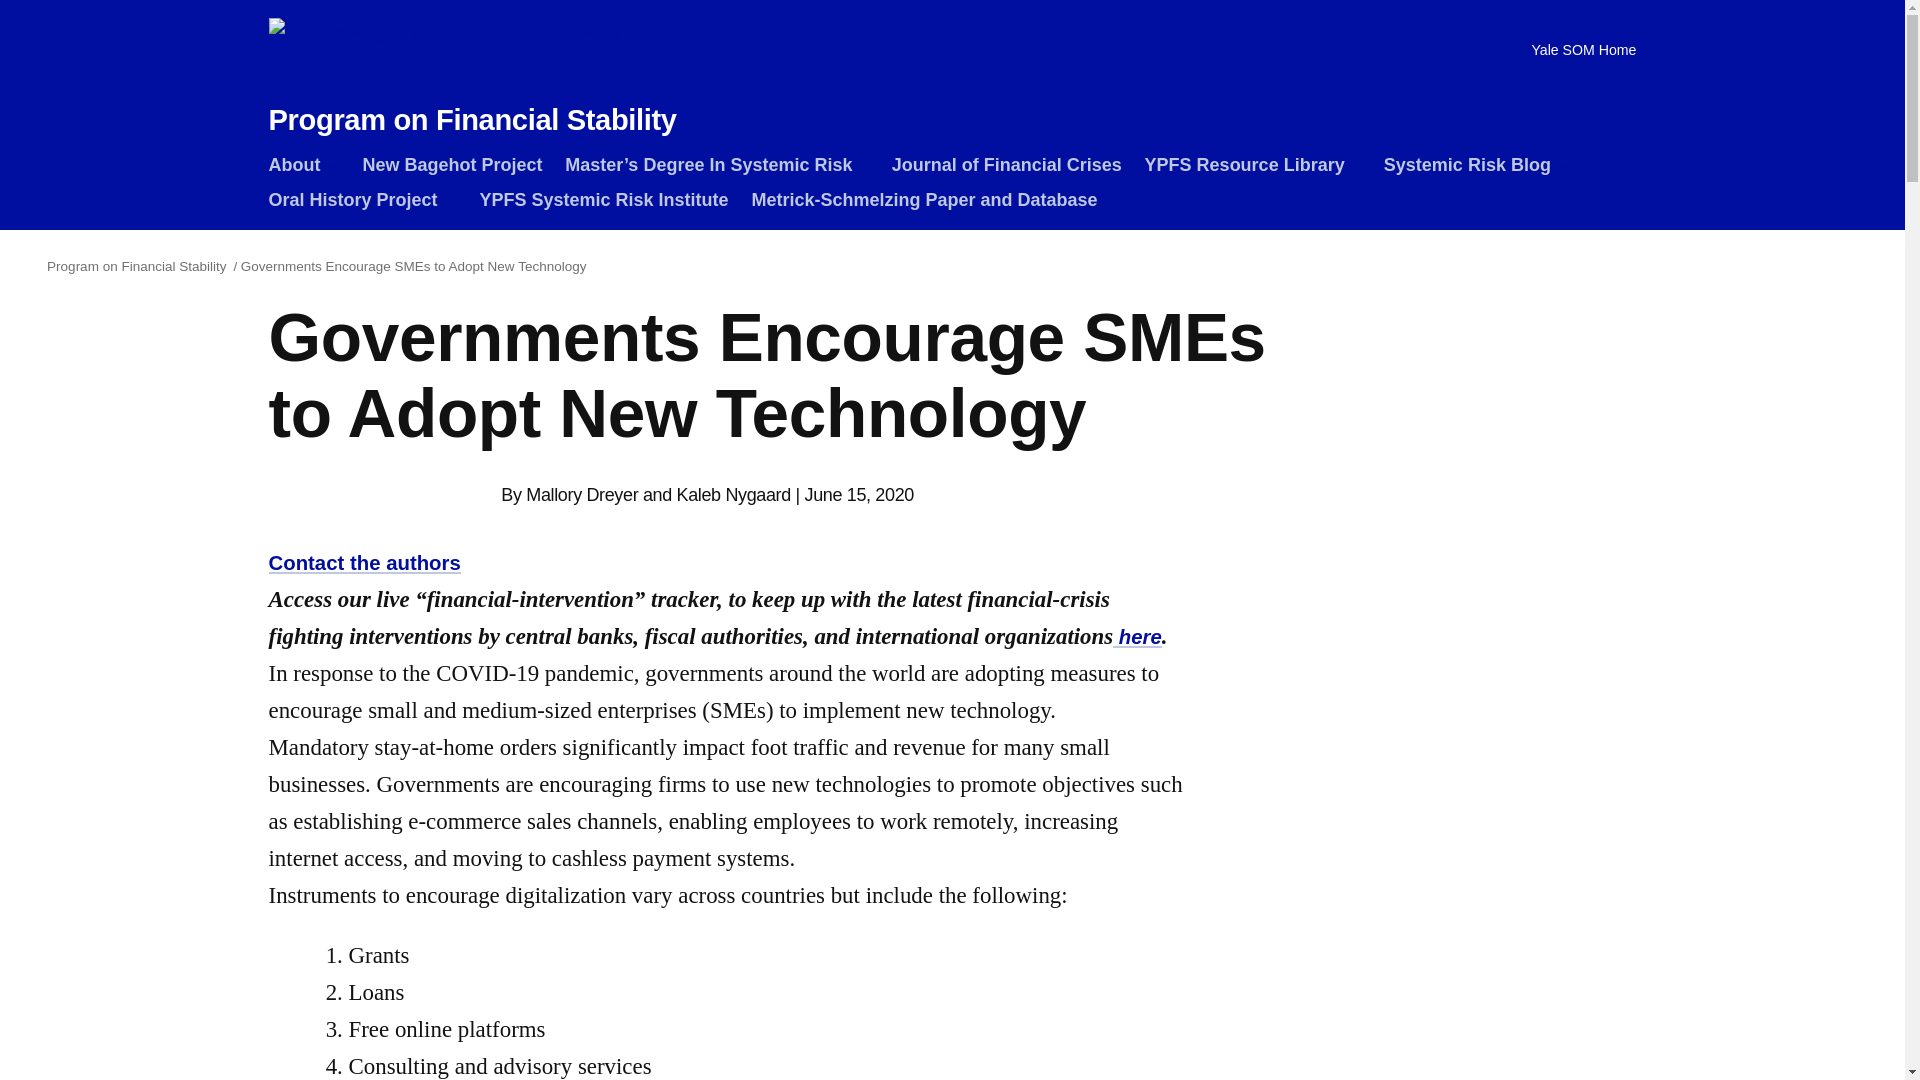 The image size is (1920, 1080). What do you see at coordinates (923, 202) in the screenshot?
I see `Metrick-Schmelzing Paper and Database` at bounding box center [923, 202].